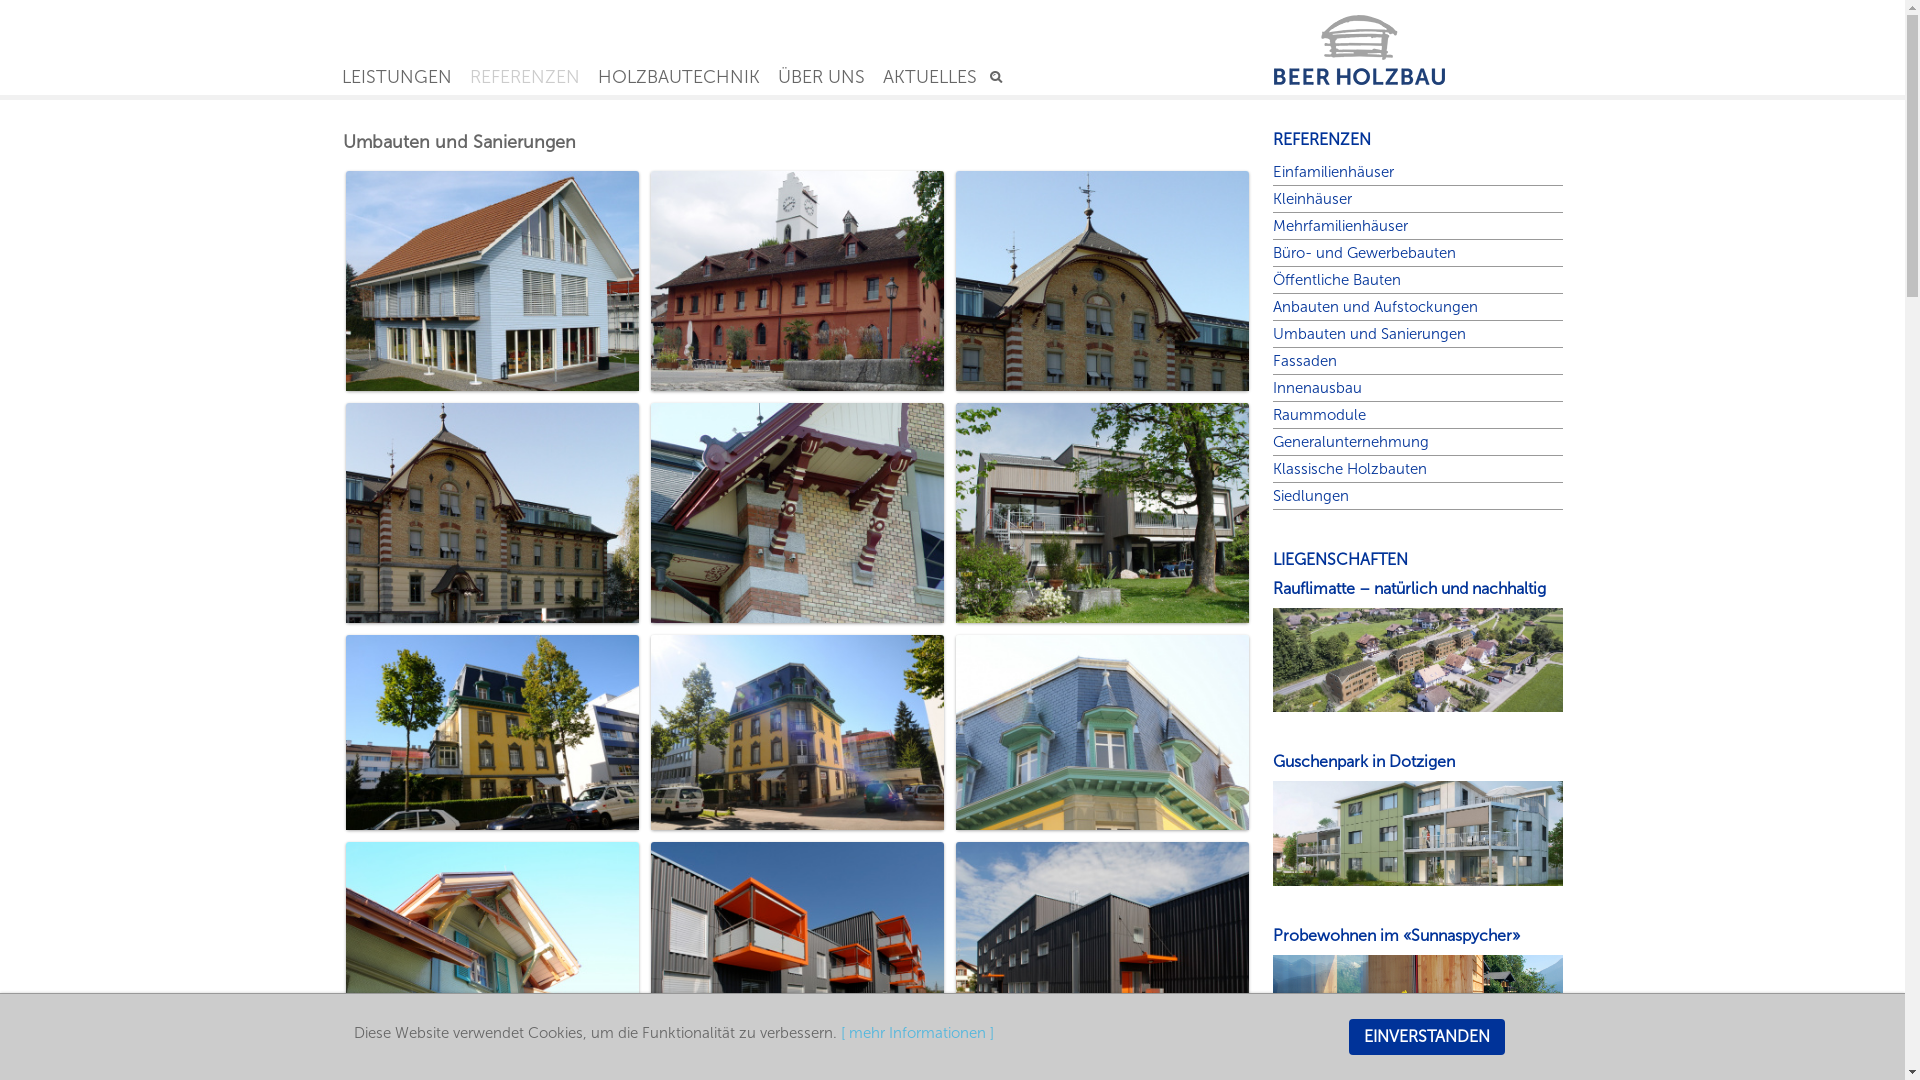 This screenshot has height=1080, width=1920. I want to click on REFERENZEN, so click(524, 77).